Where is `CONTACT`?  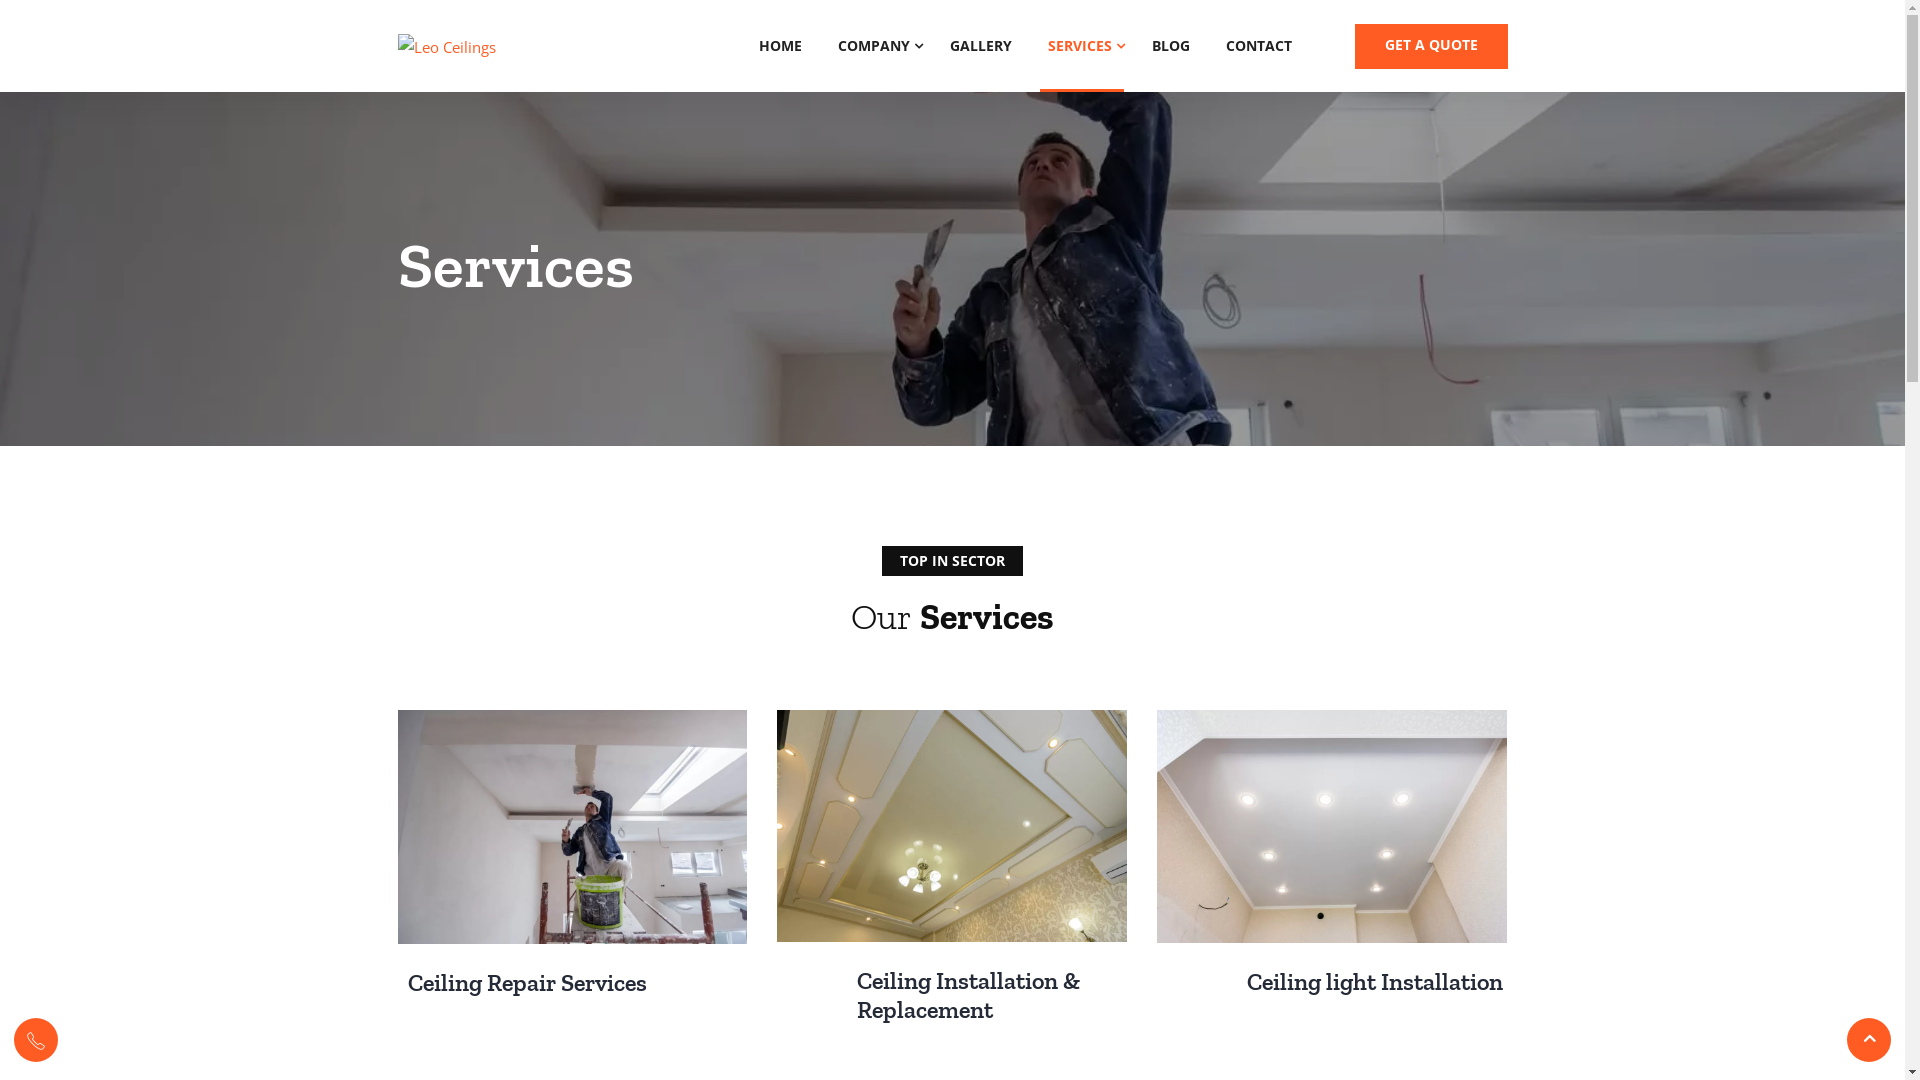
CONTACT is located at coordinates (1259, 46).